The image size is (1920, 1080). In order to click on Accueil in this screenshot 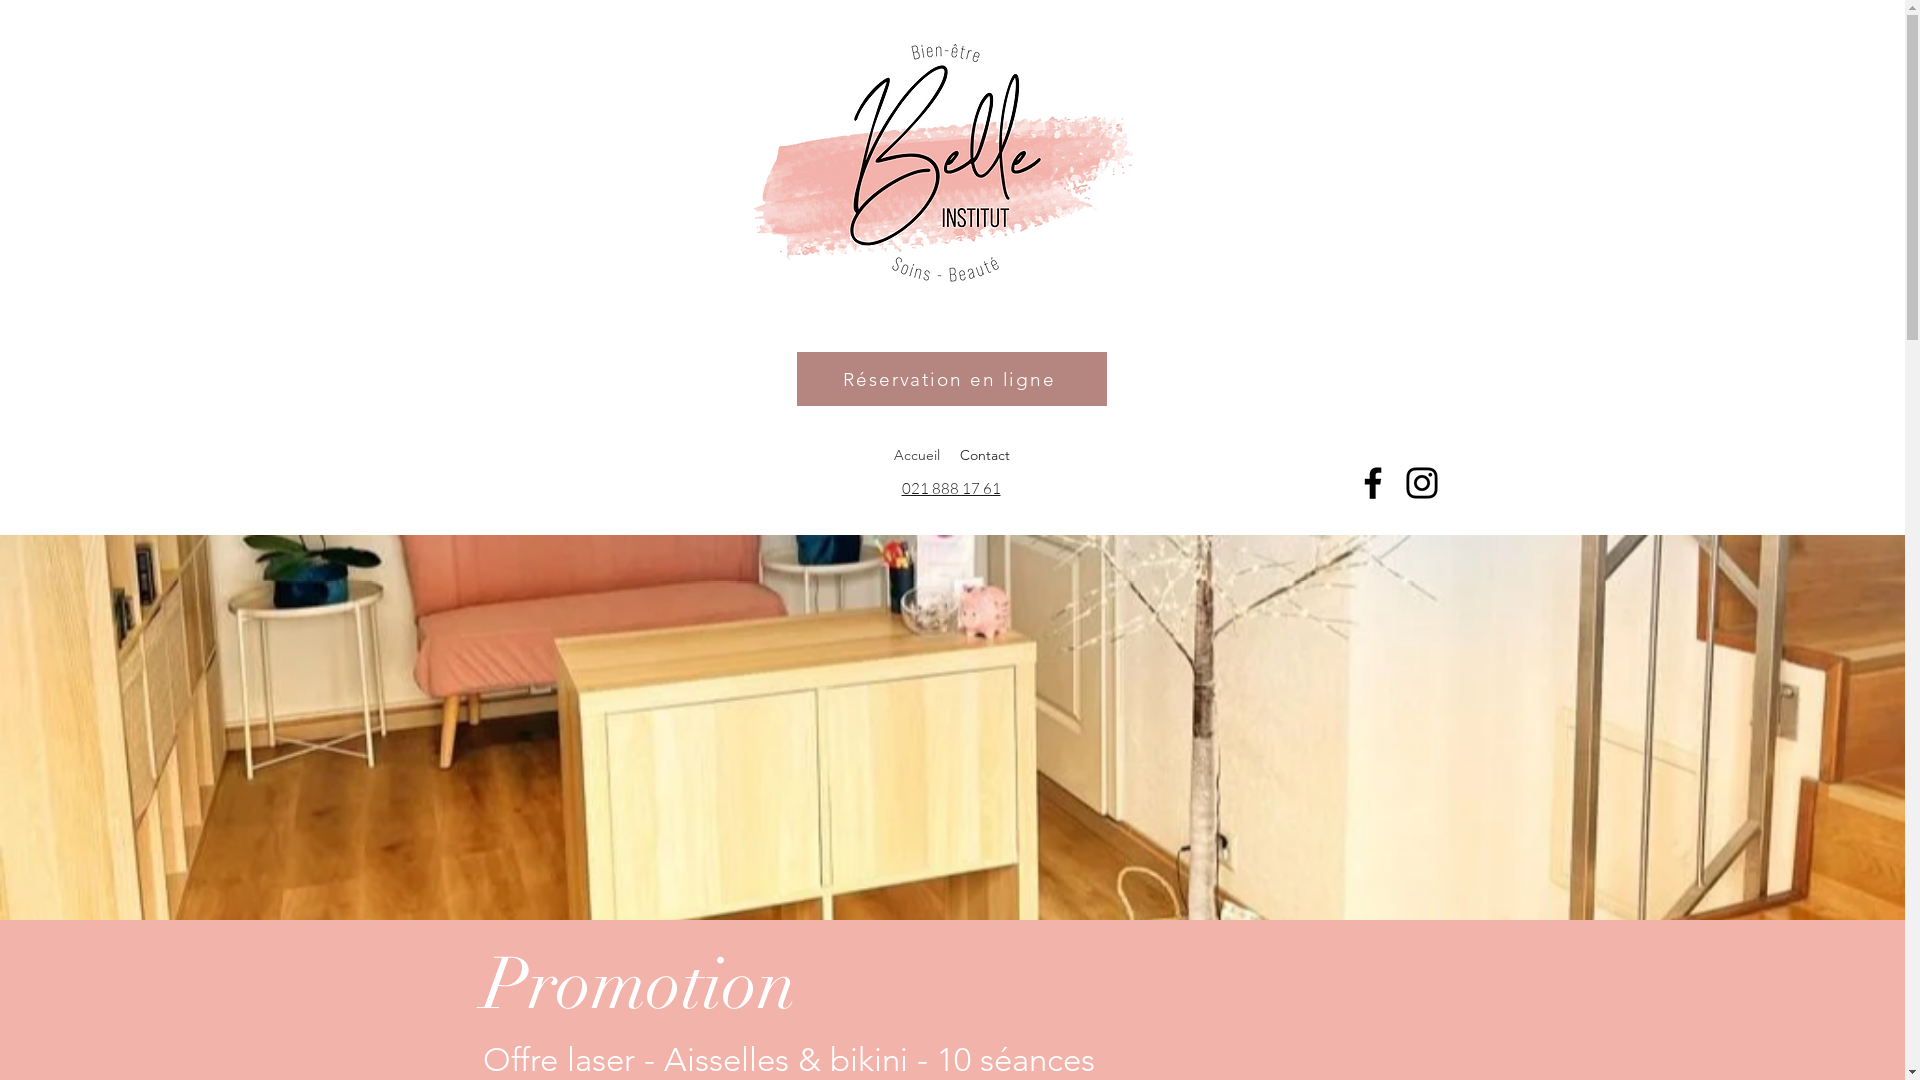, I will do `click(917, 455)`.